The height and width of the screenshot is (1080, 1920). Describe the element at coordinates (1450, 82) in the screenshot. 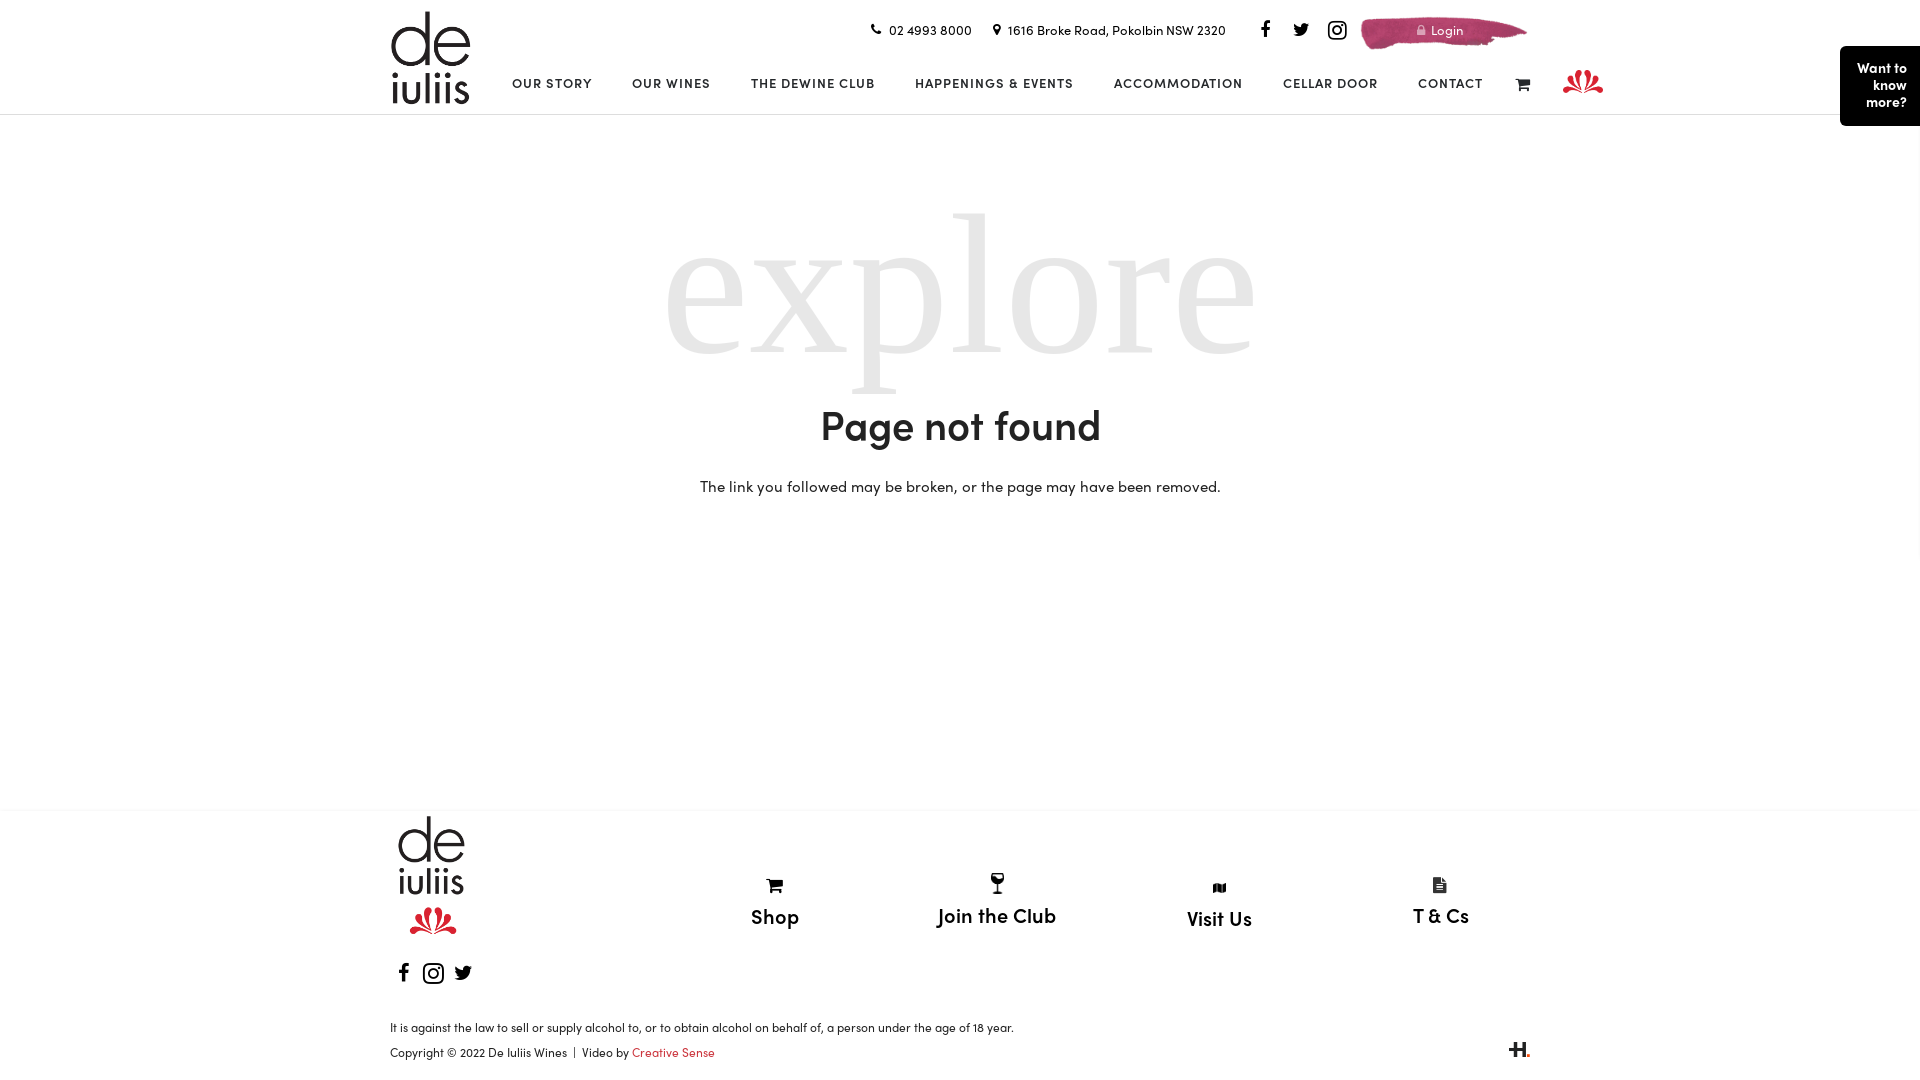

I see `CONTACT` at that location.